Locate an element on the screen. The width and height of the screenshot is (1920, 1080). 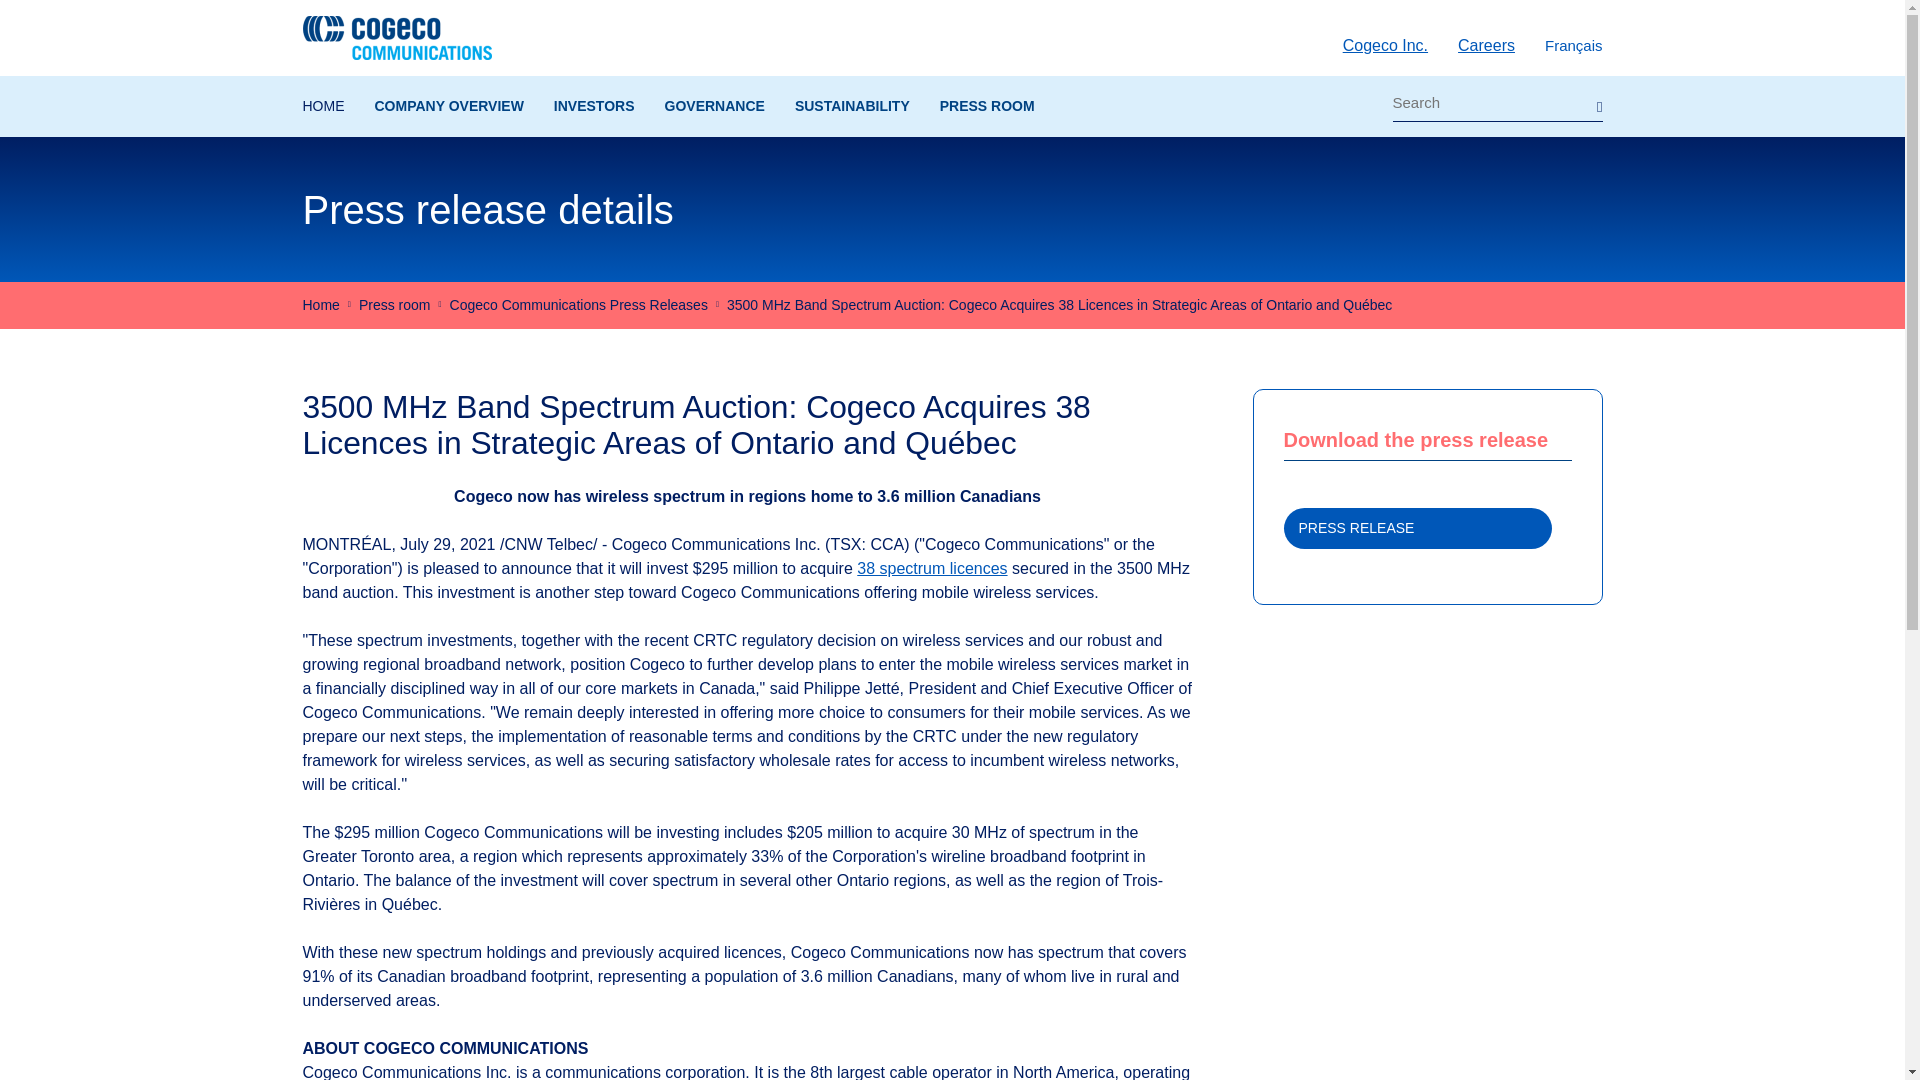
Home is located at coordinates (320, 305).